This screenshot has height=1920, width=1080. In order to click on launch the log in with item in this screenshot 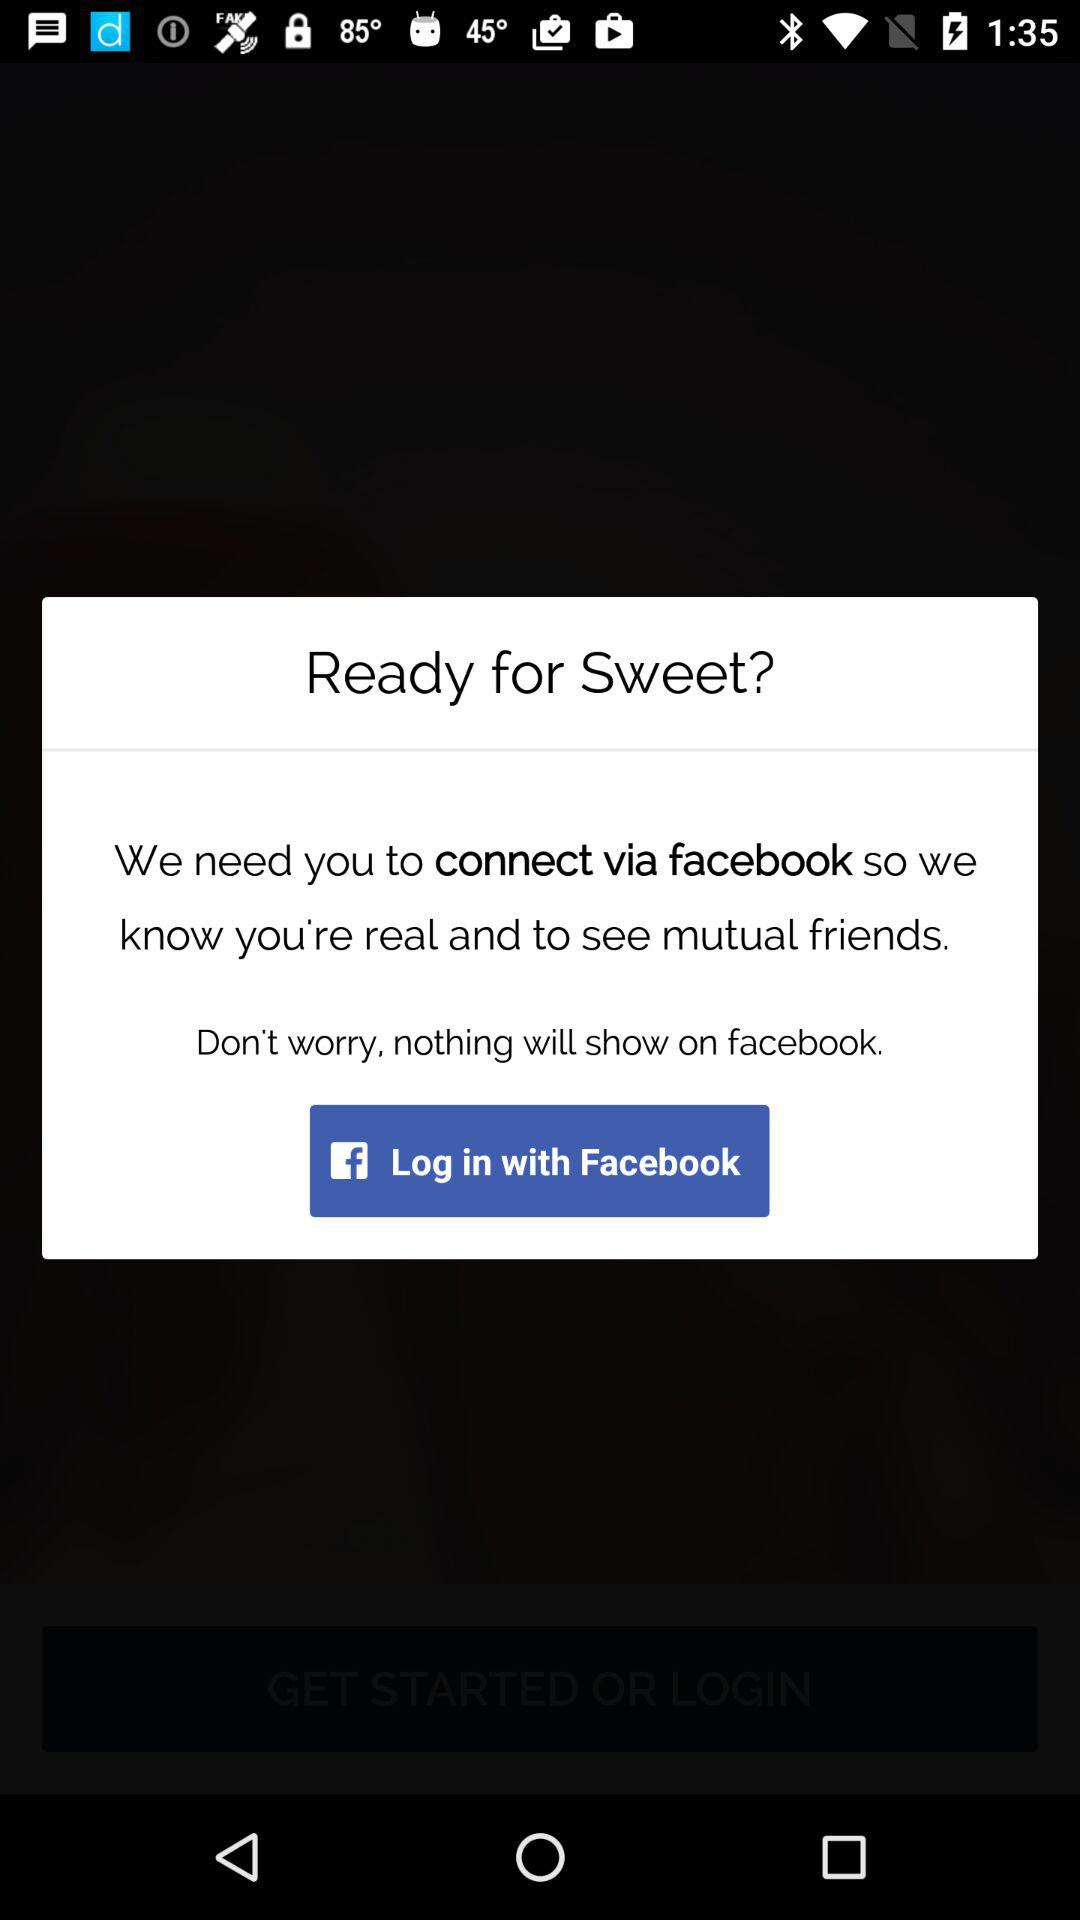, I will do `click(539, 1160)`.